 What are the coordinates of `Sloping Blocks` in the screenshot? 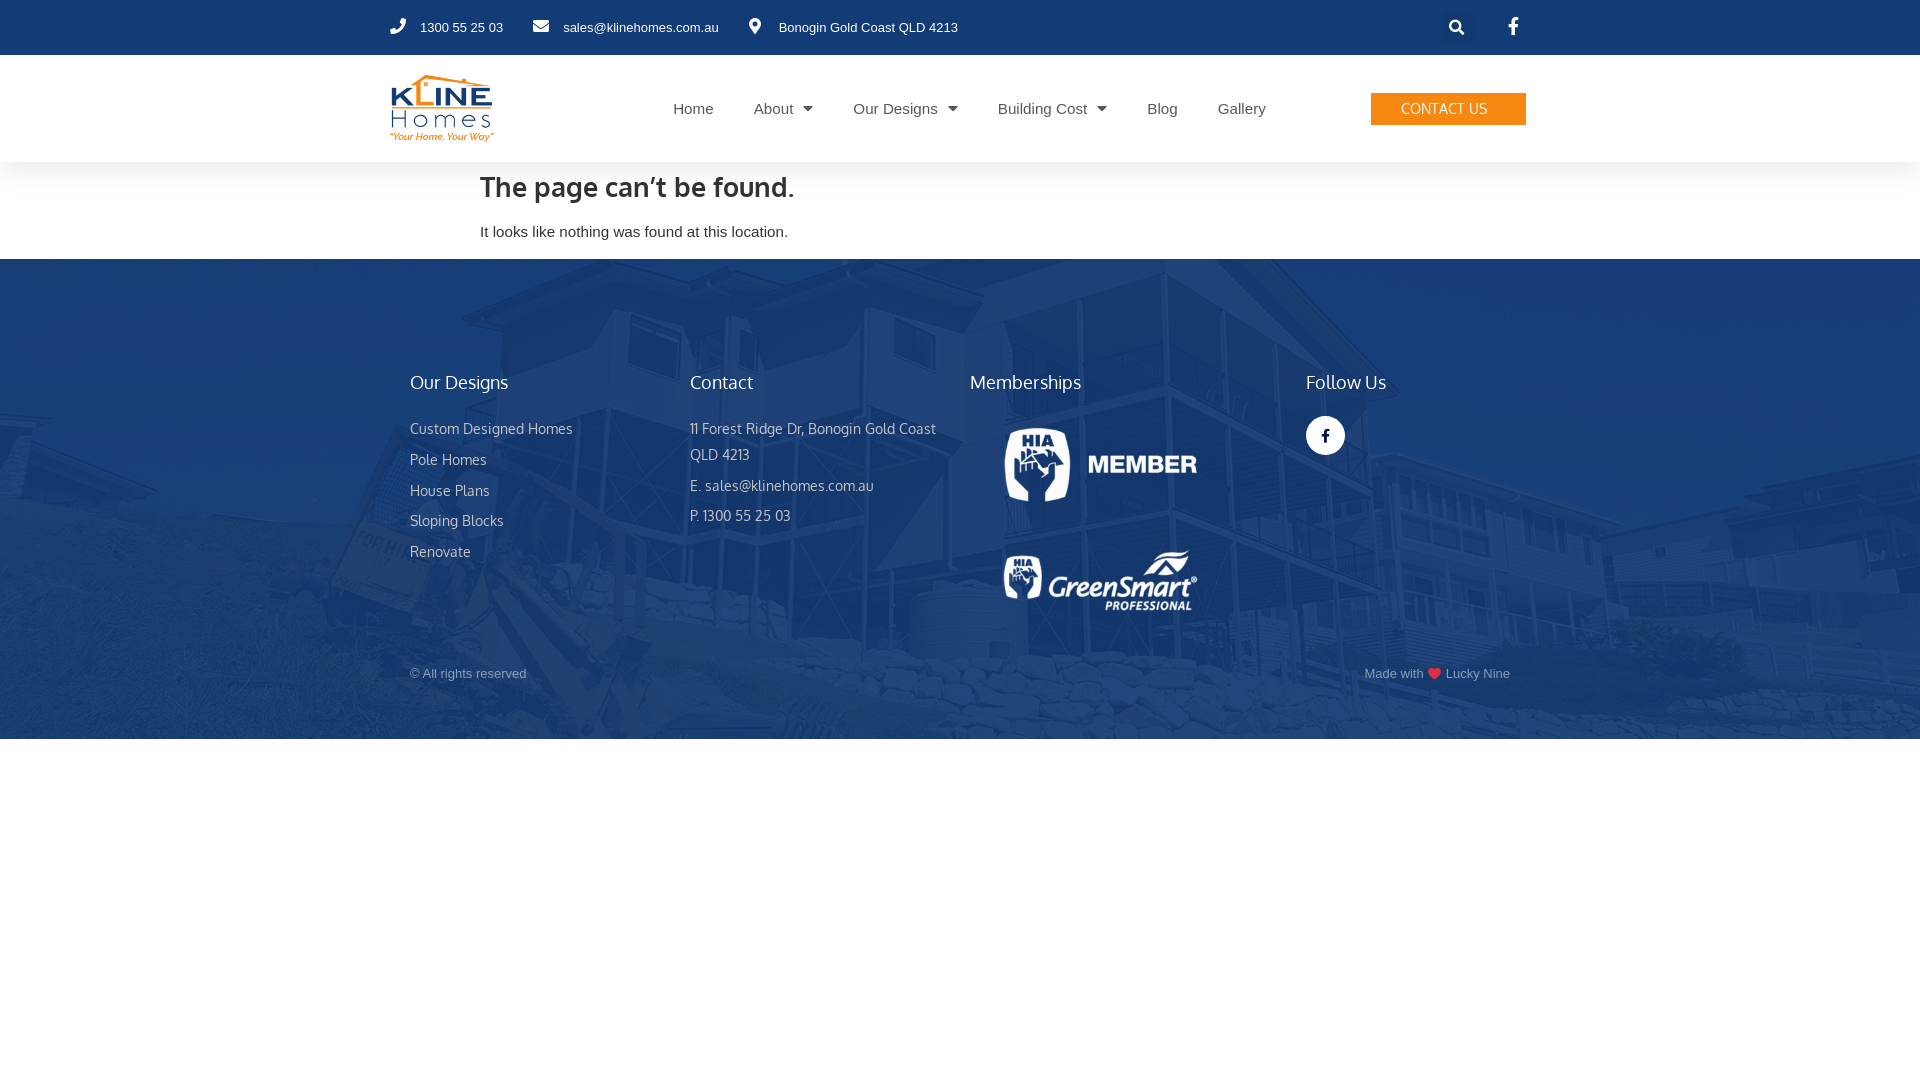 It's located at (540, 521).